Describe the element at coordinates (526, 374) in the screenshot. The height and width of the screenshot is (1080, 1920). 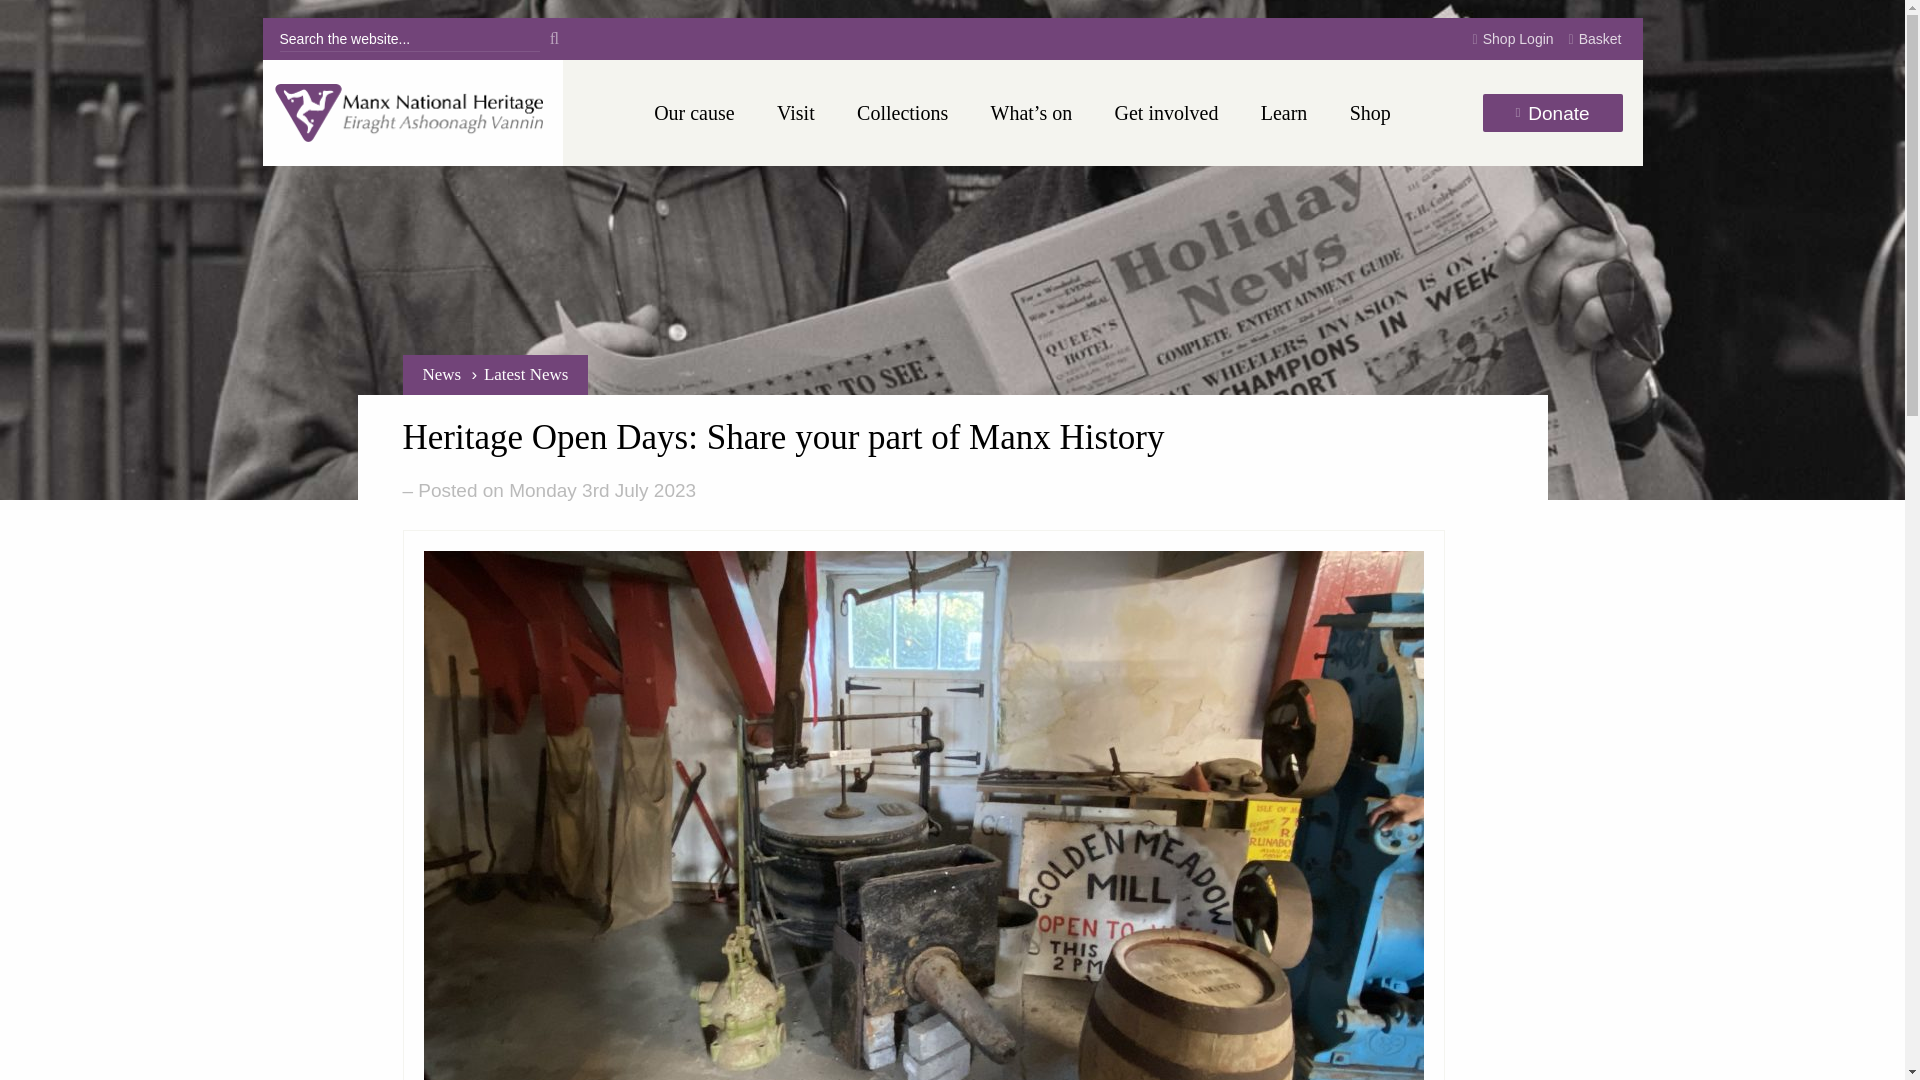
I see `Go to the Latest News category archives.` at that location.